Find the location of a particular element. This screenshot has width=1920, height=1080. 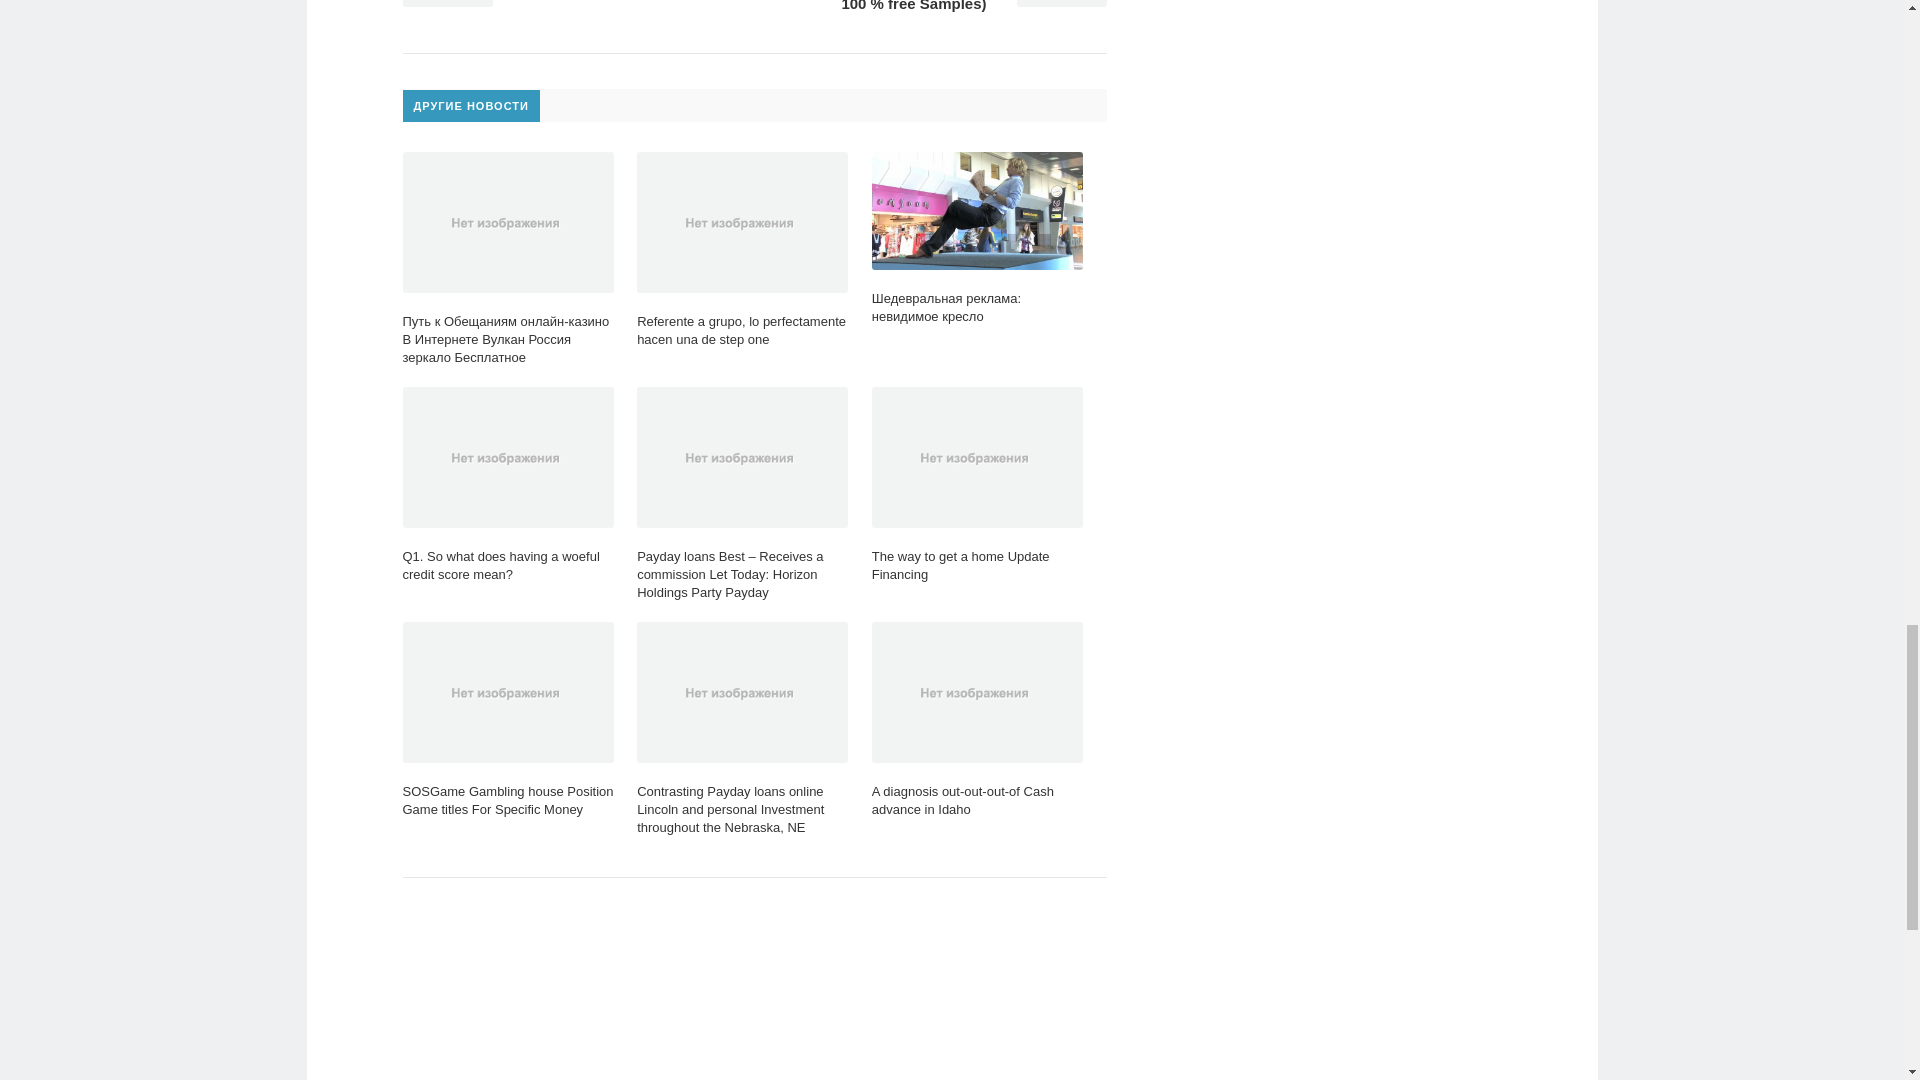

Advertisement is located at coordinates (753, 994).